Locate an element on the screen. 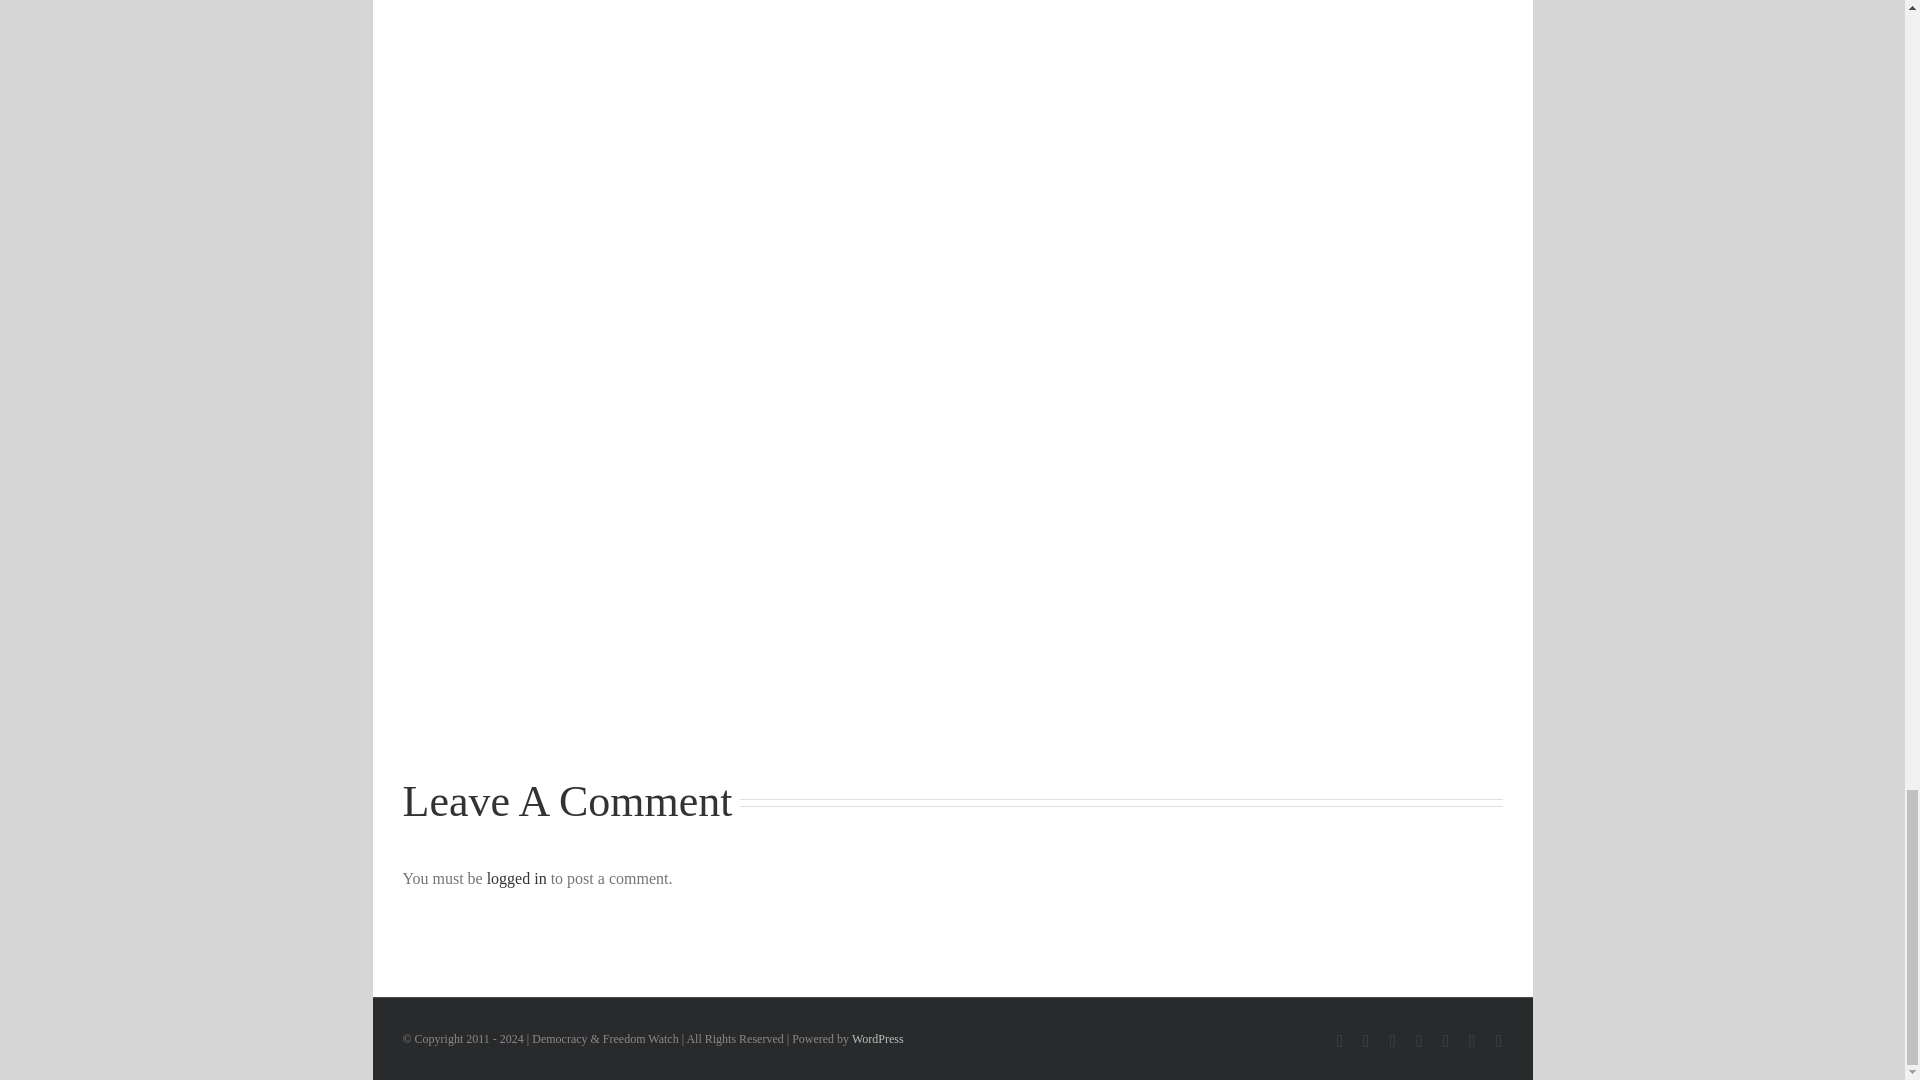  Pinterest is located at coordinates (1472, 1040).